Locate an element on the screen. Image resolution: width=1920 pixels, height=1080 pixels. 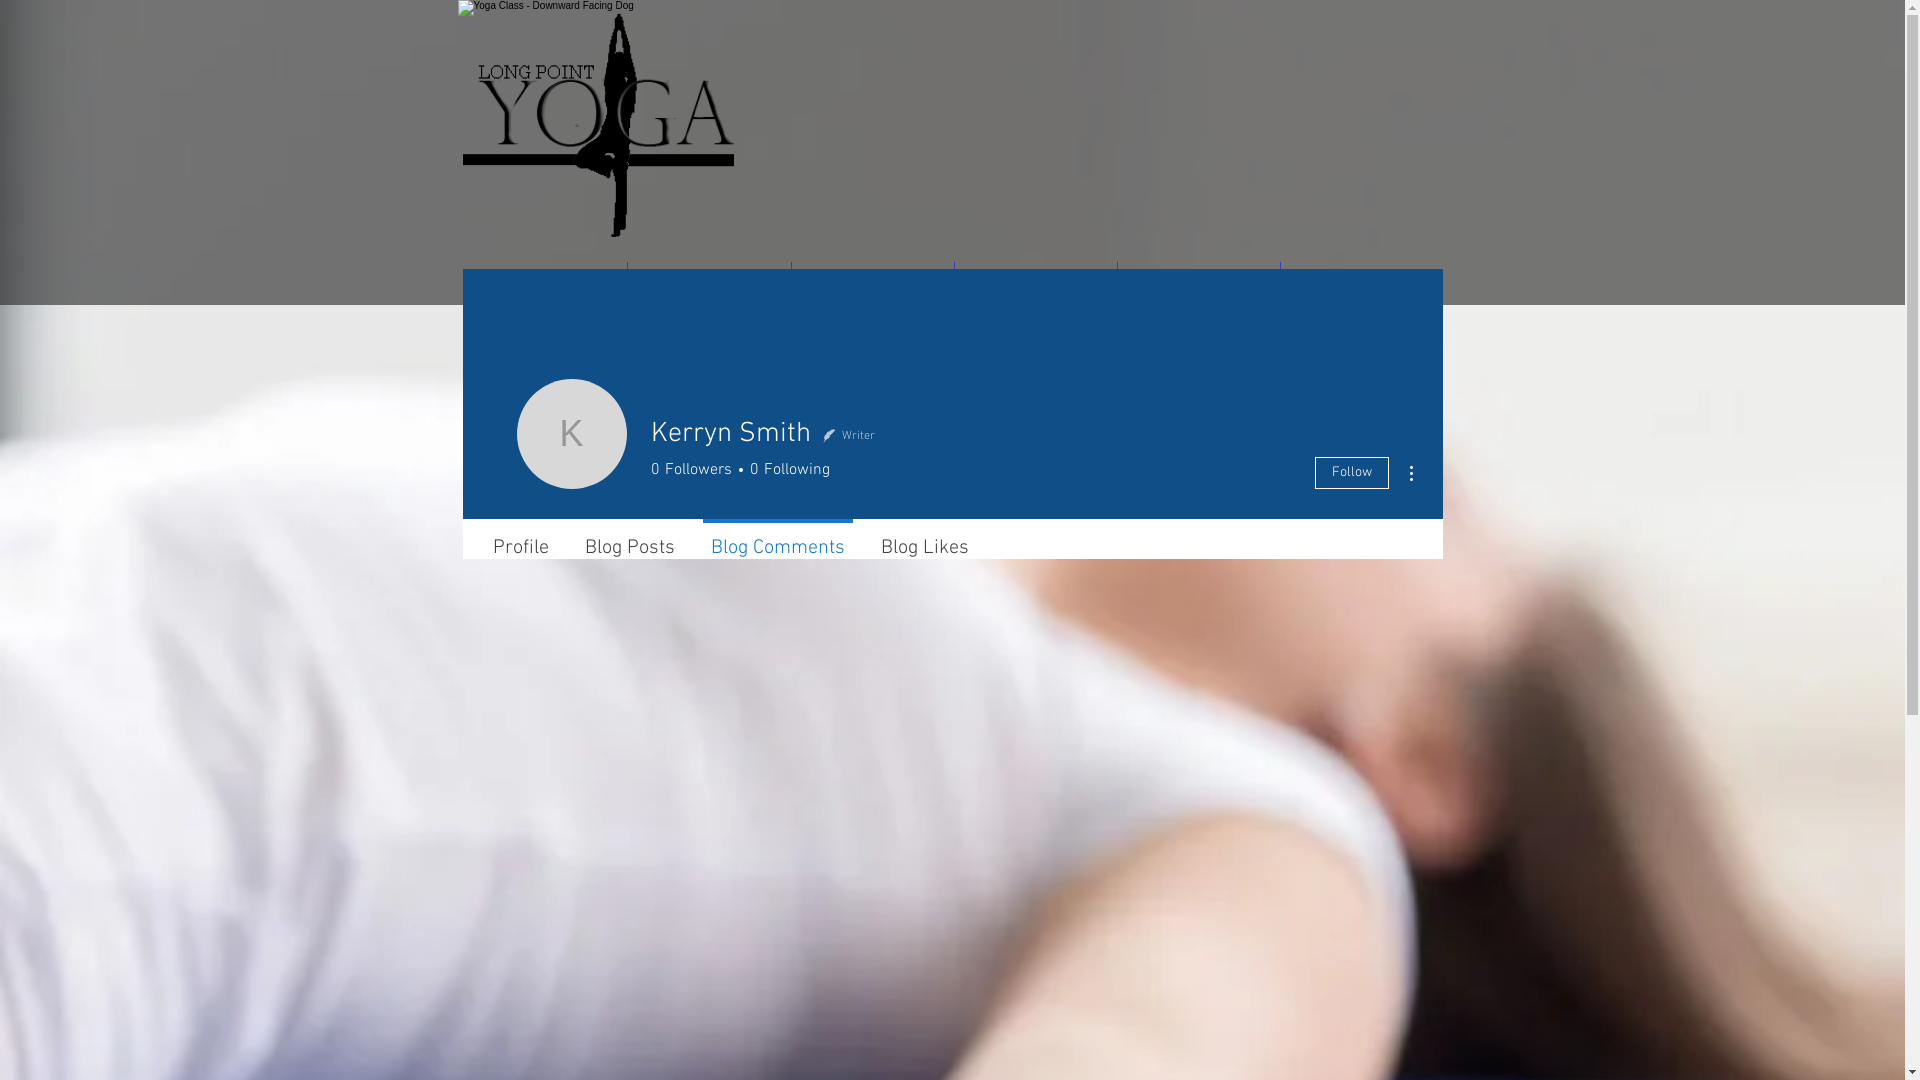
0
Following is located at coordinates (786, 470).